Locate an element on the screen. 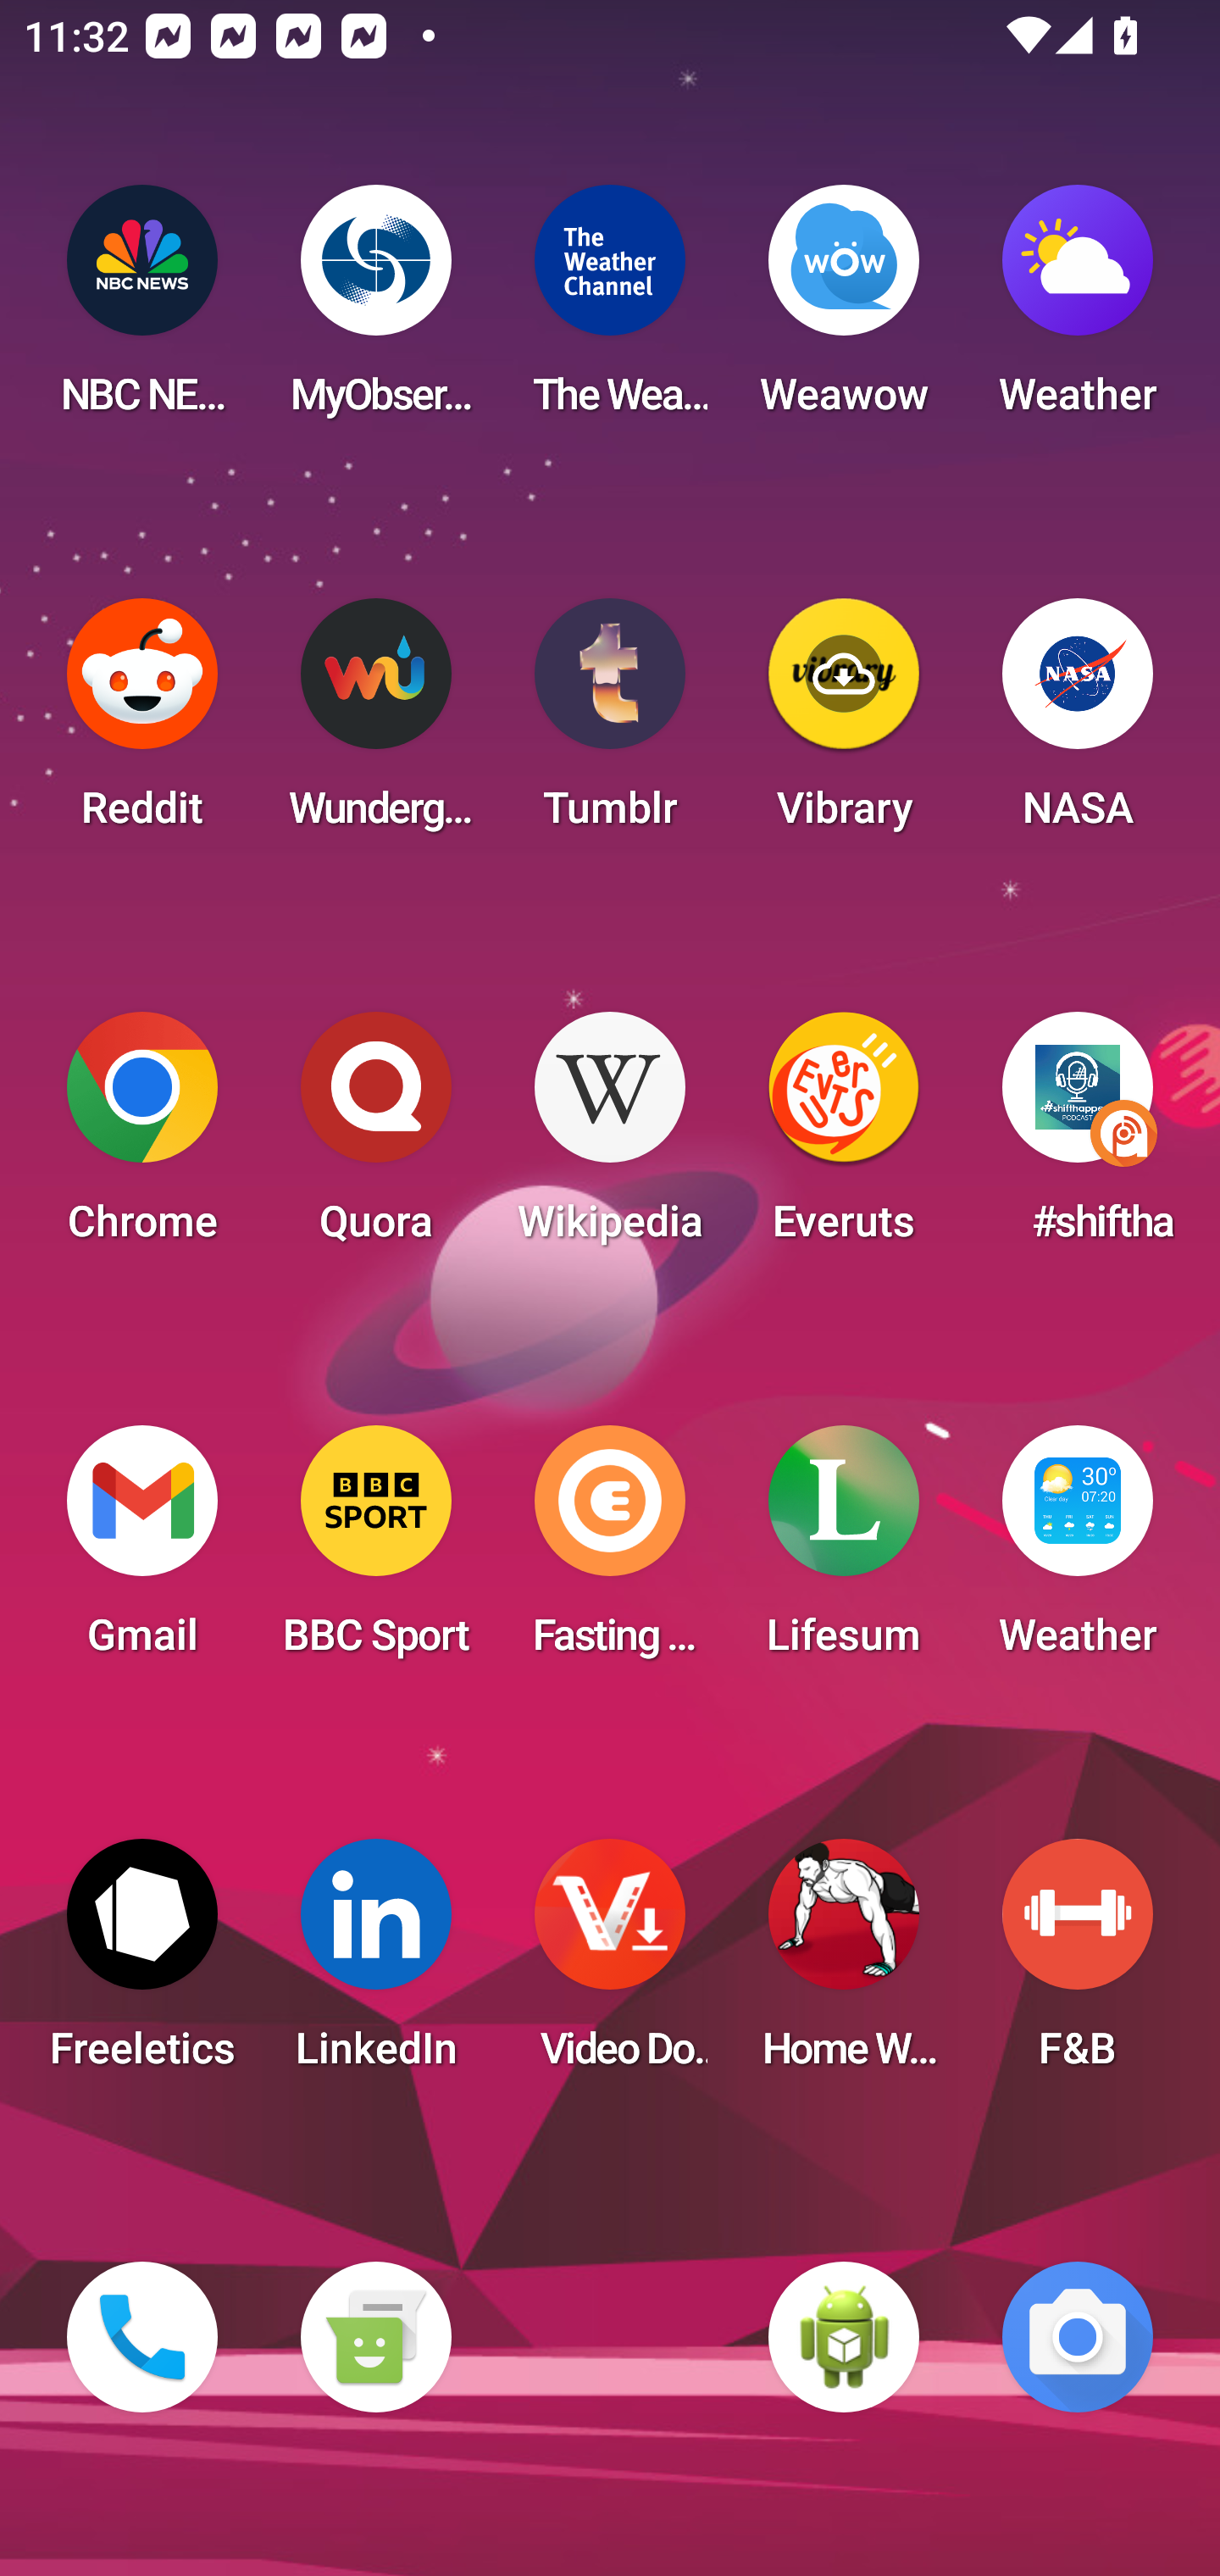 Image resolution: width=1220 pixels, height=2576 pixels. F&B is located at coordinates (1078, 1964).